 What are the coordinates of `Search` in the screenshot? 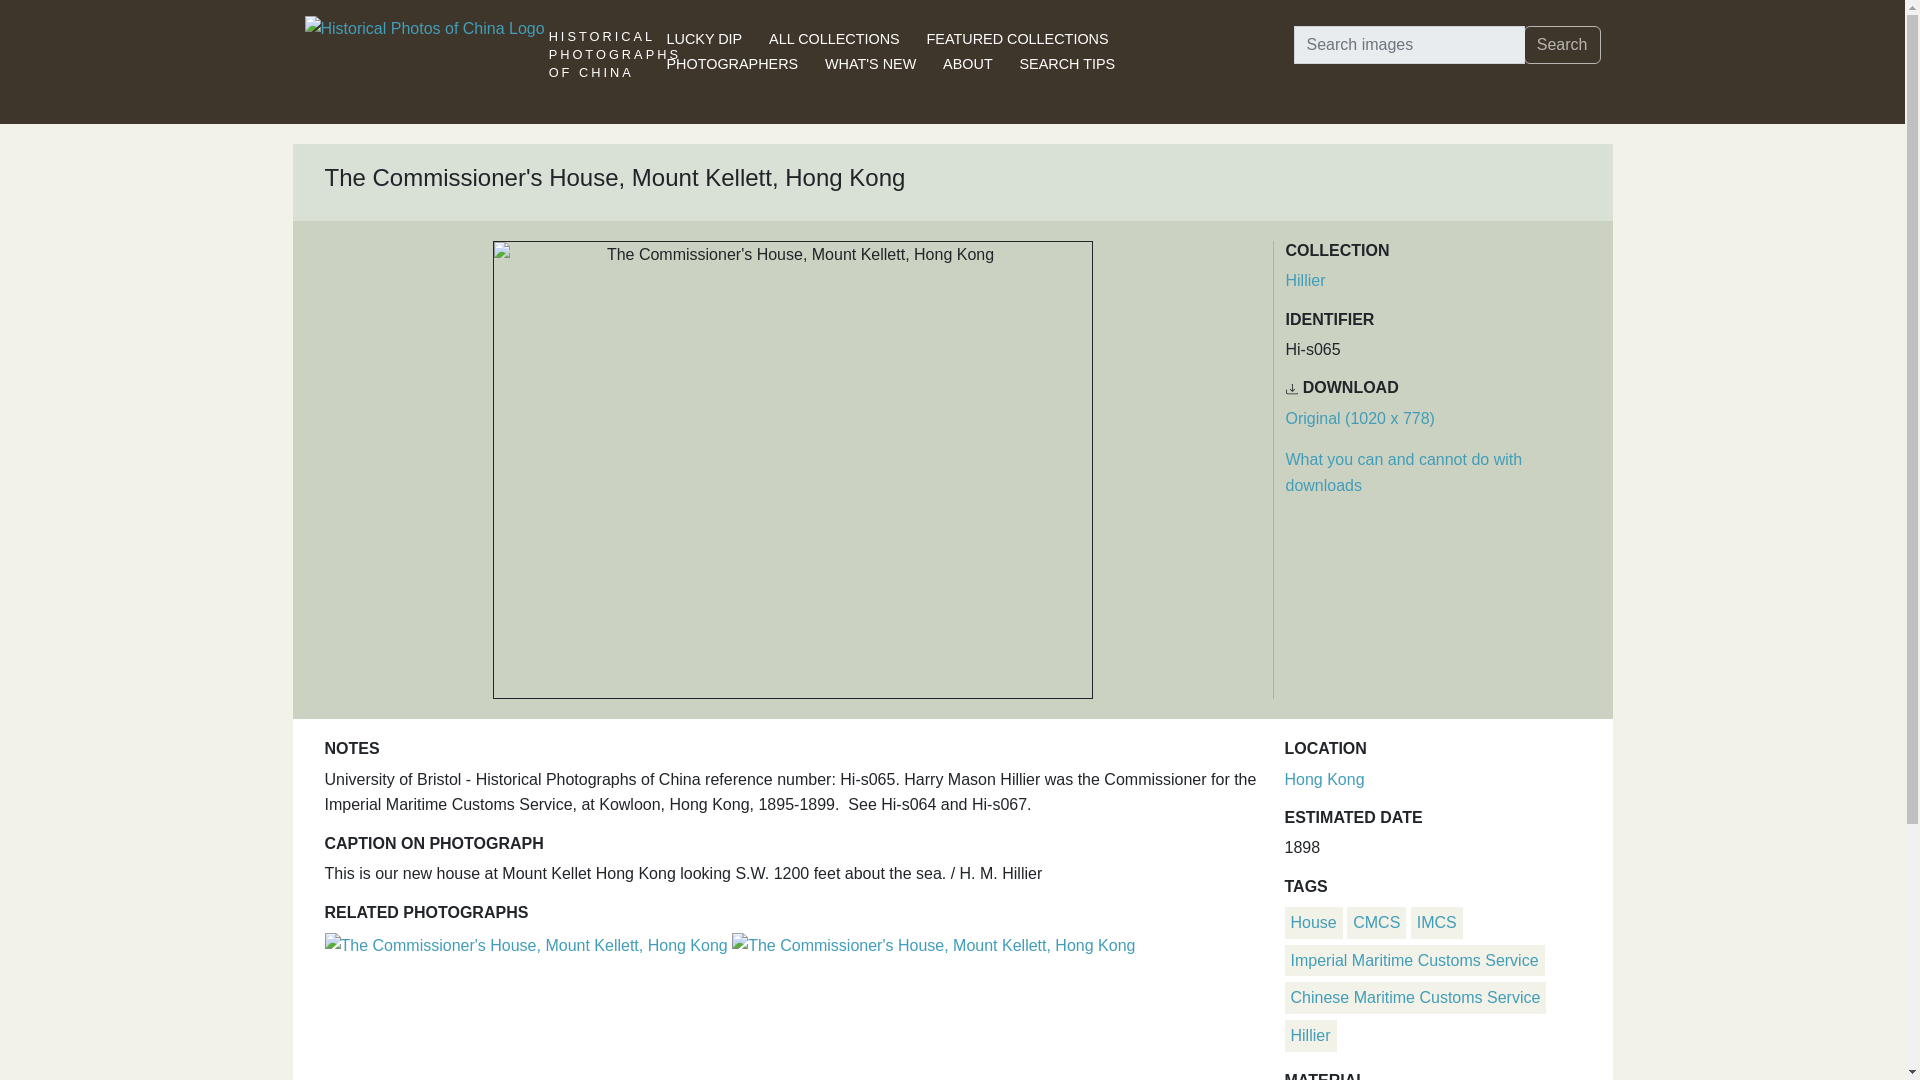 It's located at (1562, 44).